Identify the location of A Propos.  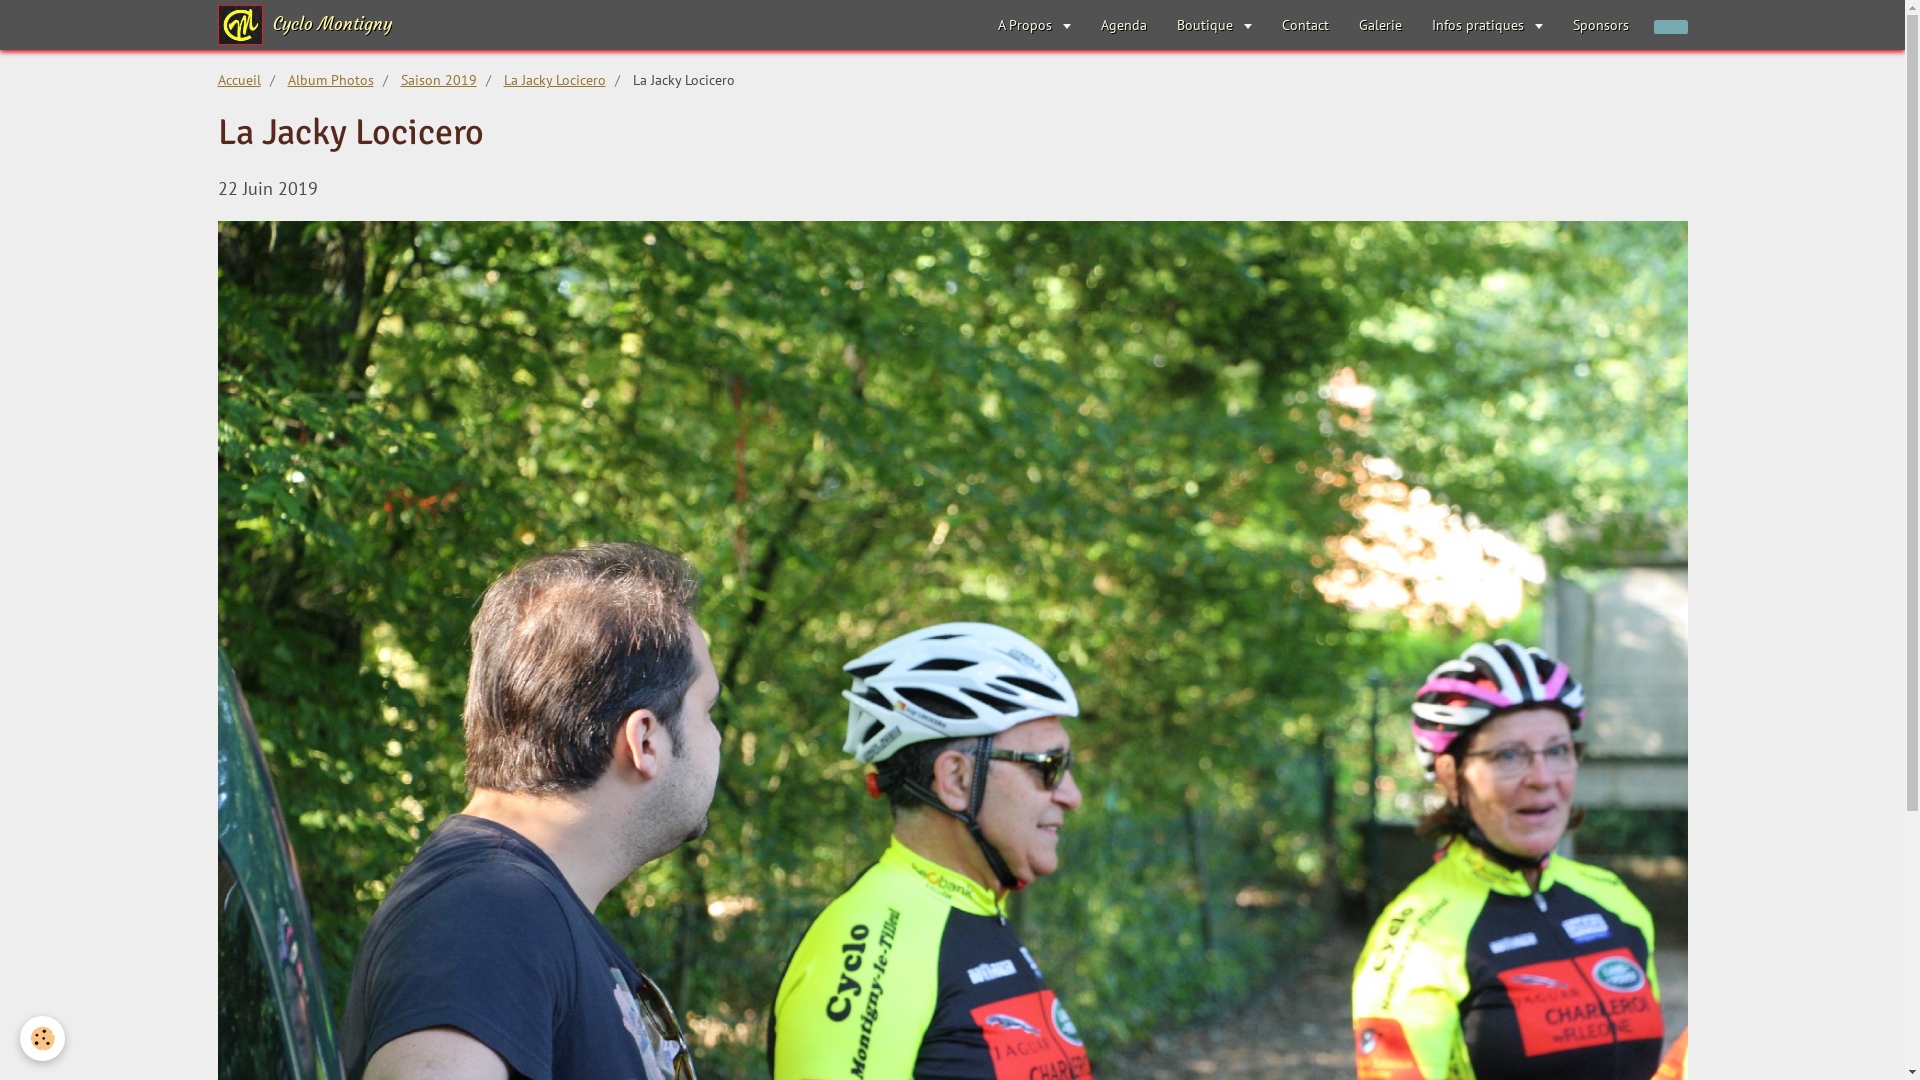
(1034, 25).